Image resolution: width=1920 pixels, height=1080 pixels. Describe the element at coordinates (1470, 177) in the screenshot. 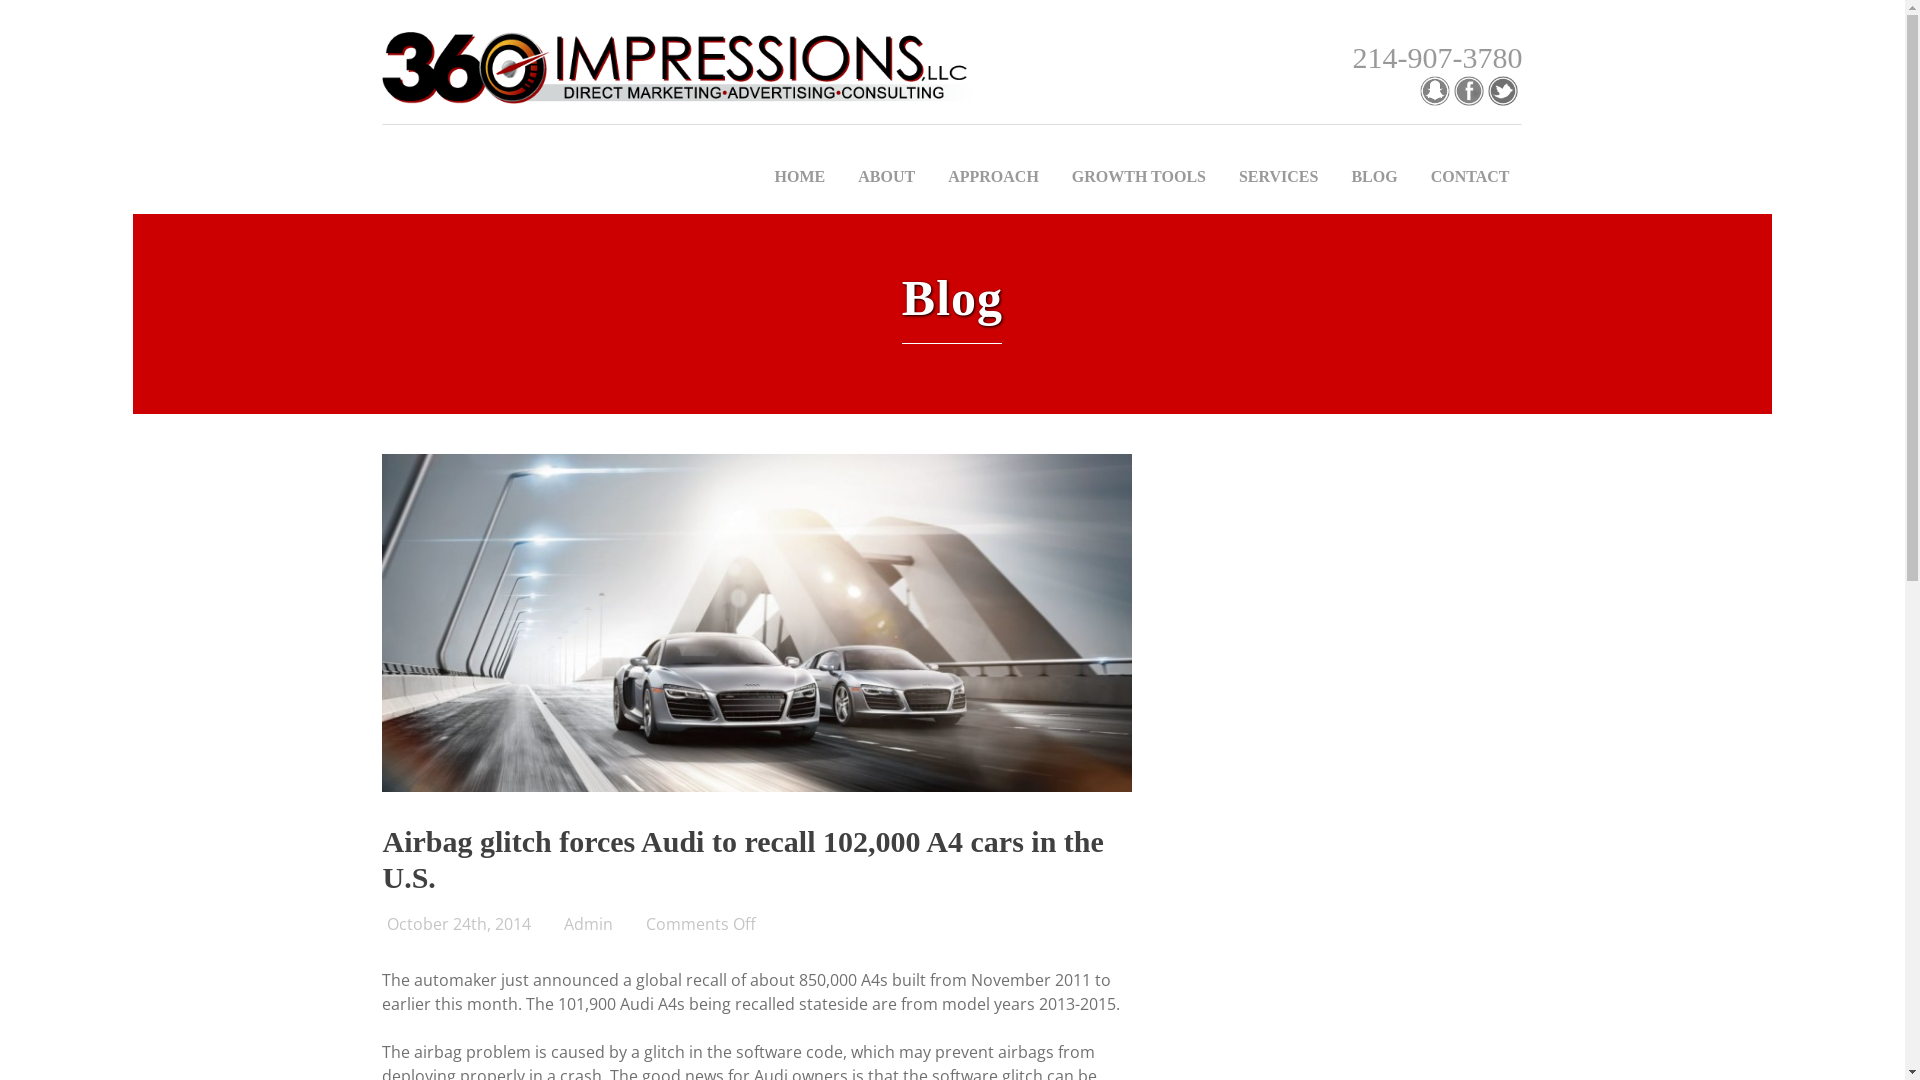

I see `CONTACT` at that location.